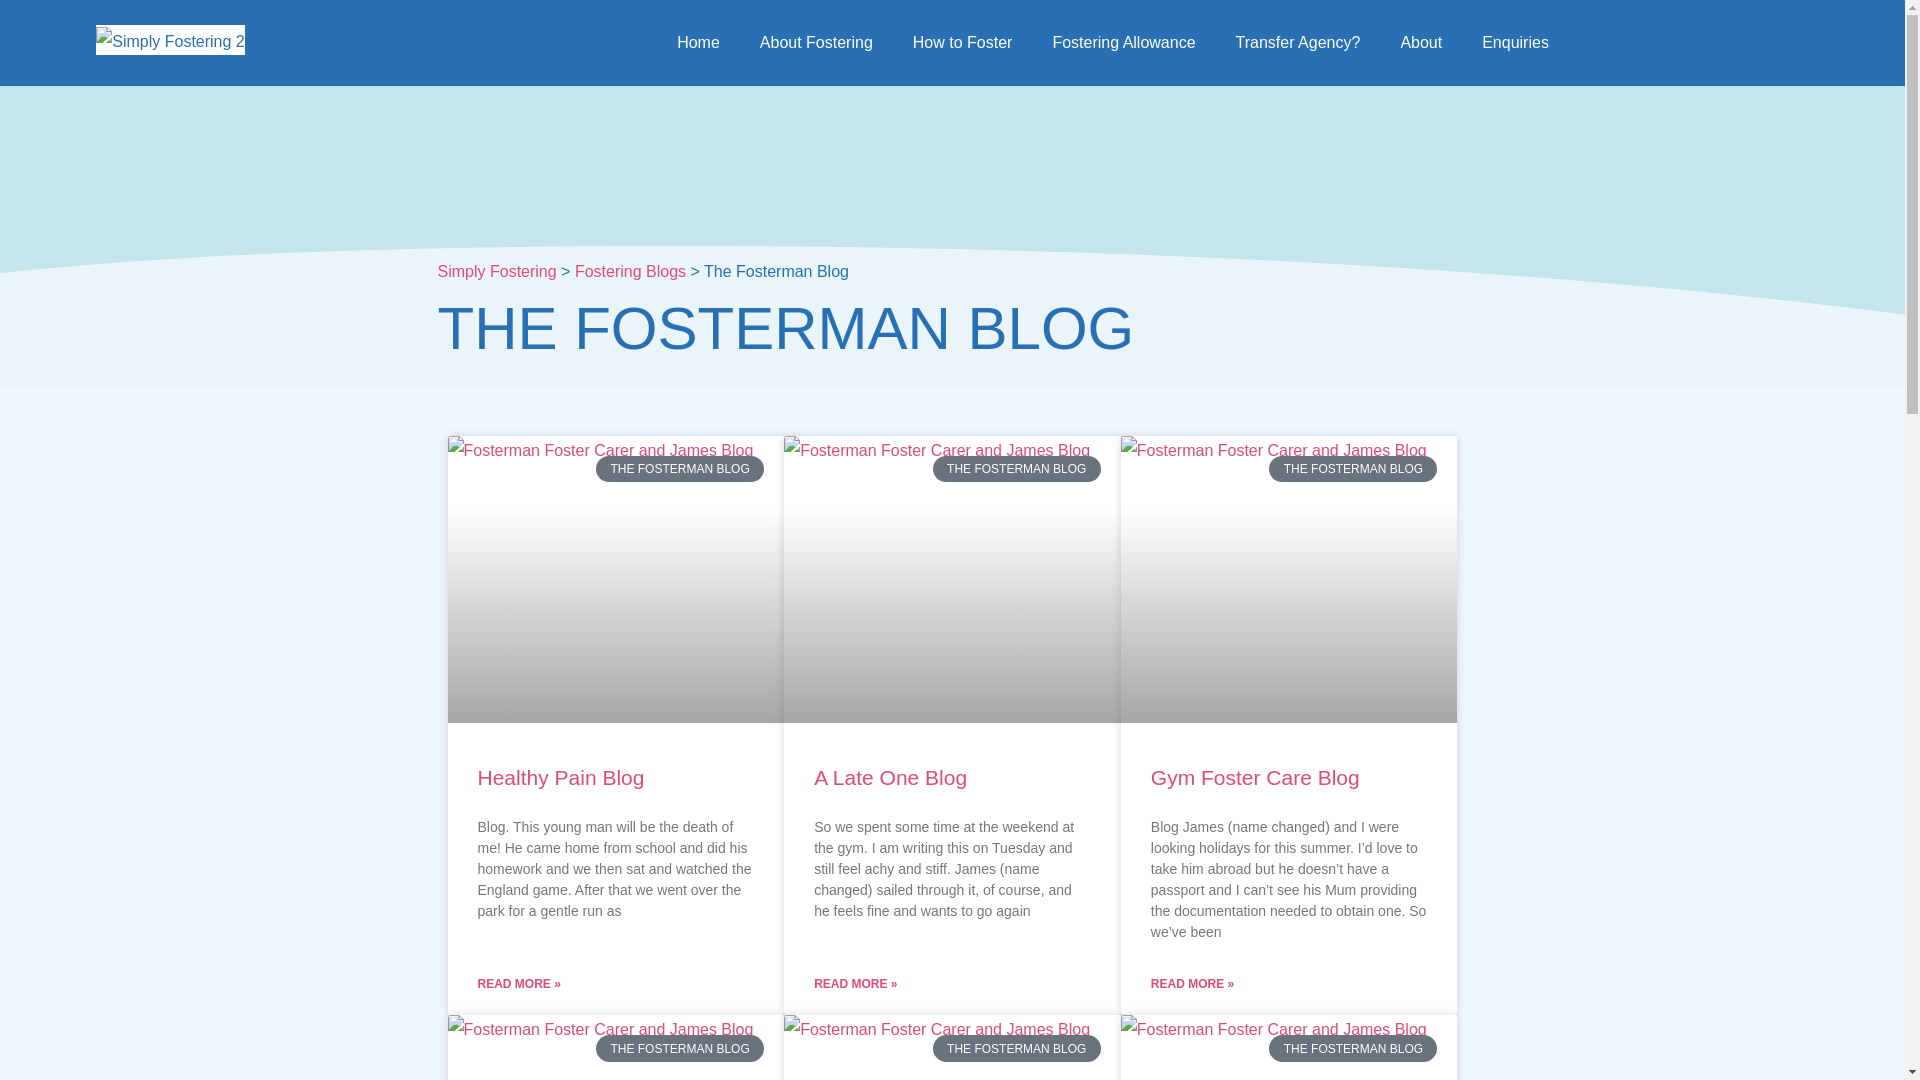 The image size is (1920, 1080). Describe the element at coordinates (698, 42) in the screenshot. I see `Home` at that location.